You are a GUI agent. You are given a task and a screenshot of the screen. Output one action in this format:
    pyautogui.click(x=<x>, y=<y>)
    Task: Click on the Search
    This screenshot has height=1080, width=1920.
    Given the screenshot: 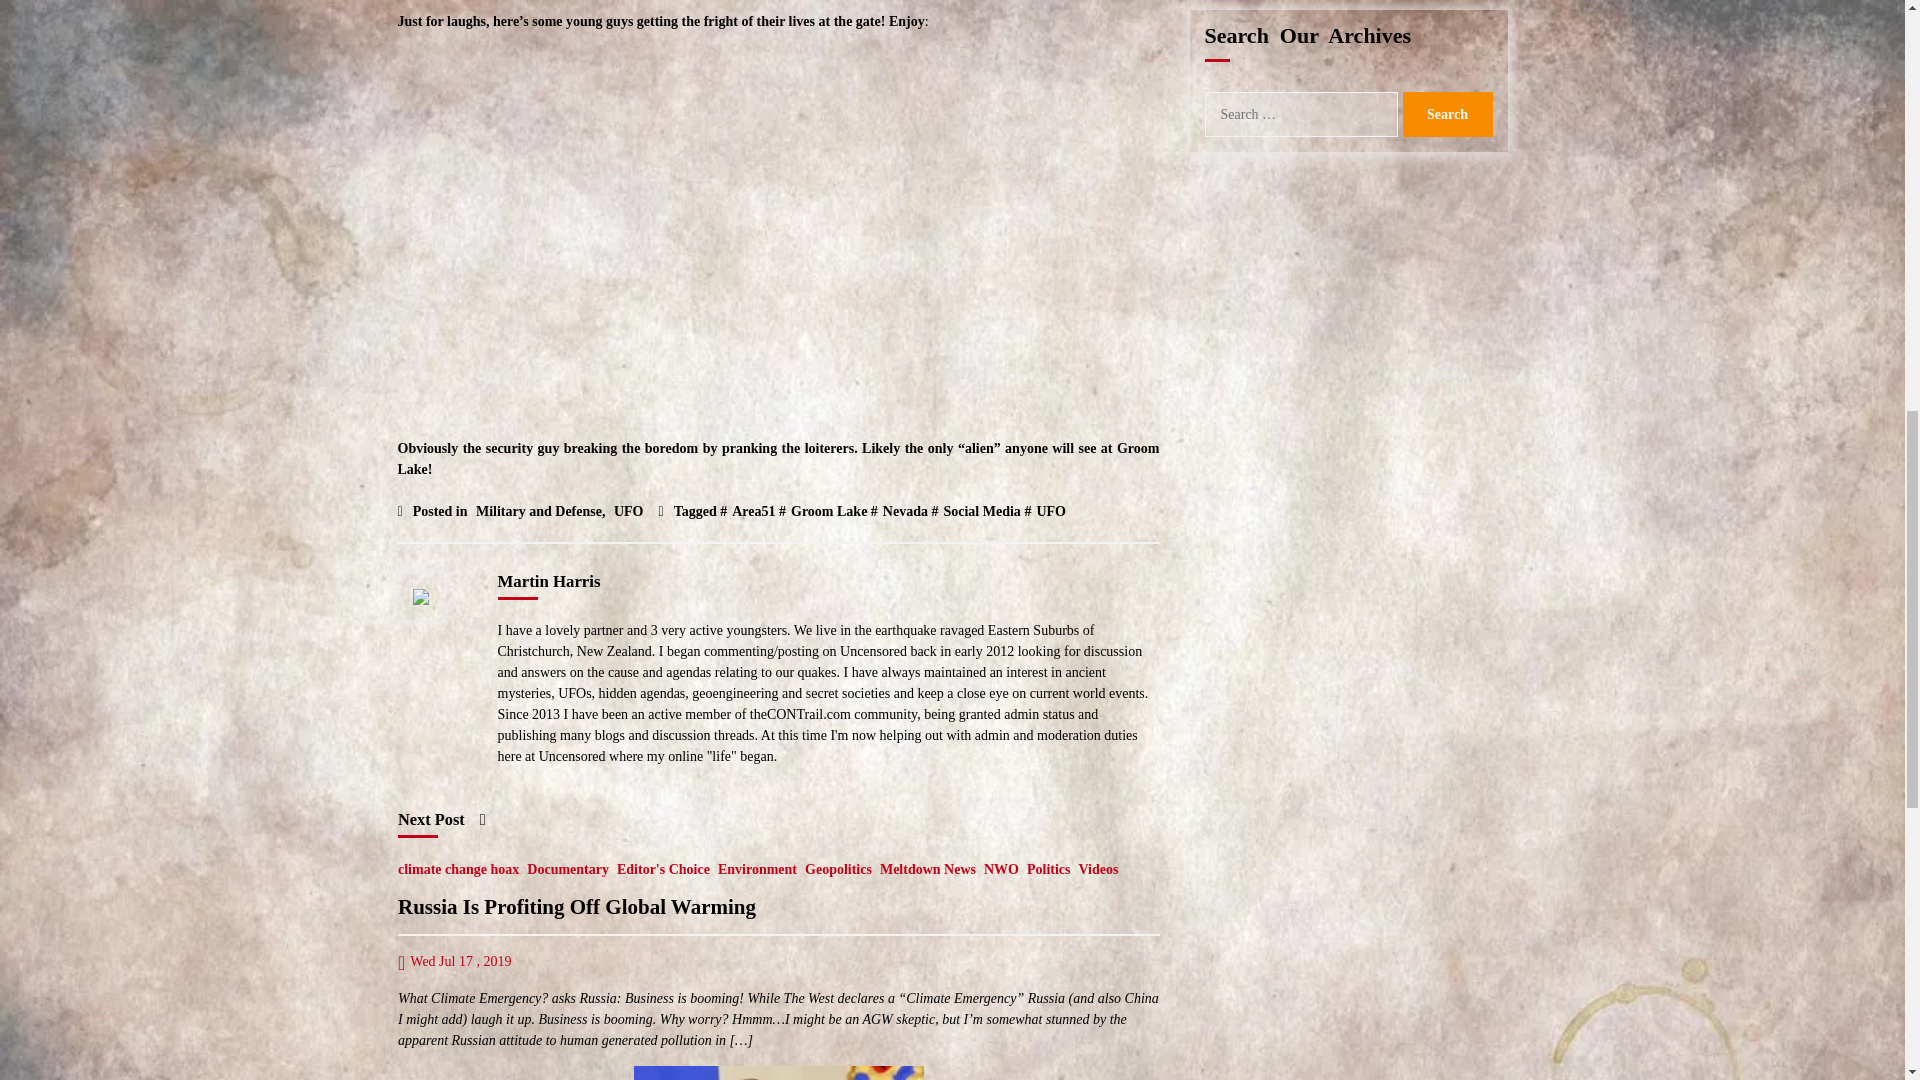 What is the action you would take?
    pyautogui.click(x=1446, y=114)
    